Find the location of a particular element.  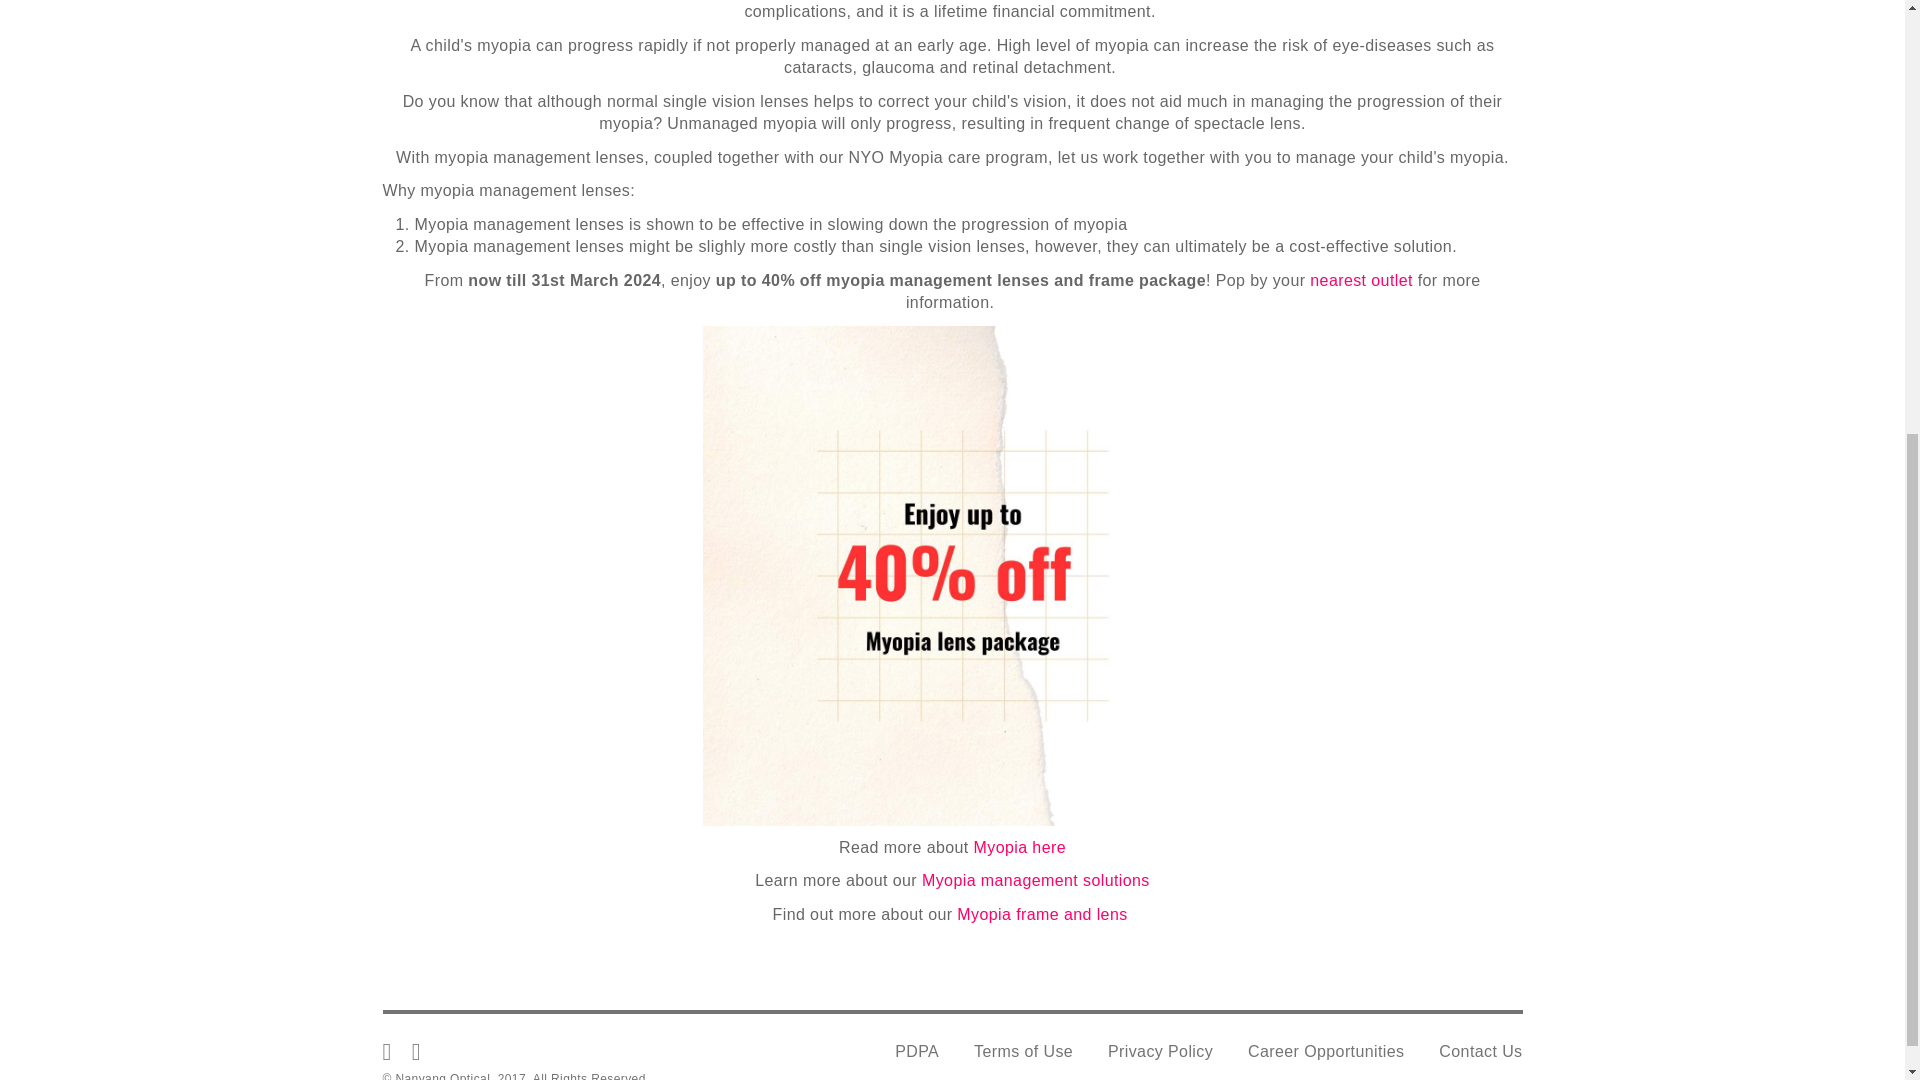

Contact Us is located at coordinates (1480, 1052).